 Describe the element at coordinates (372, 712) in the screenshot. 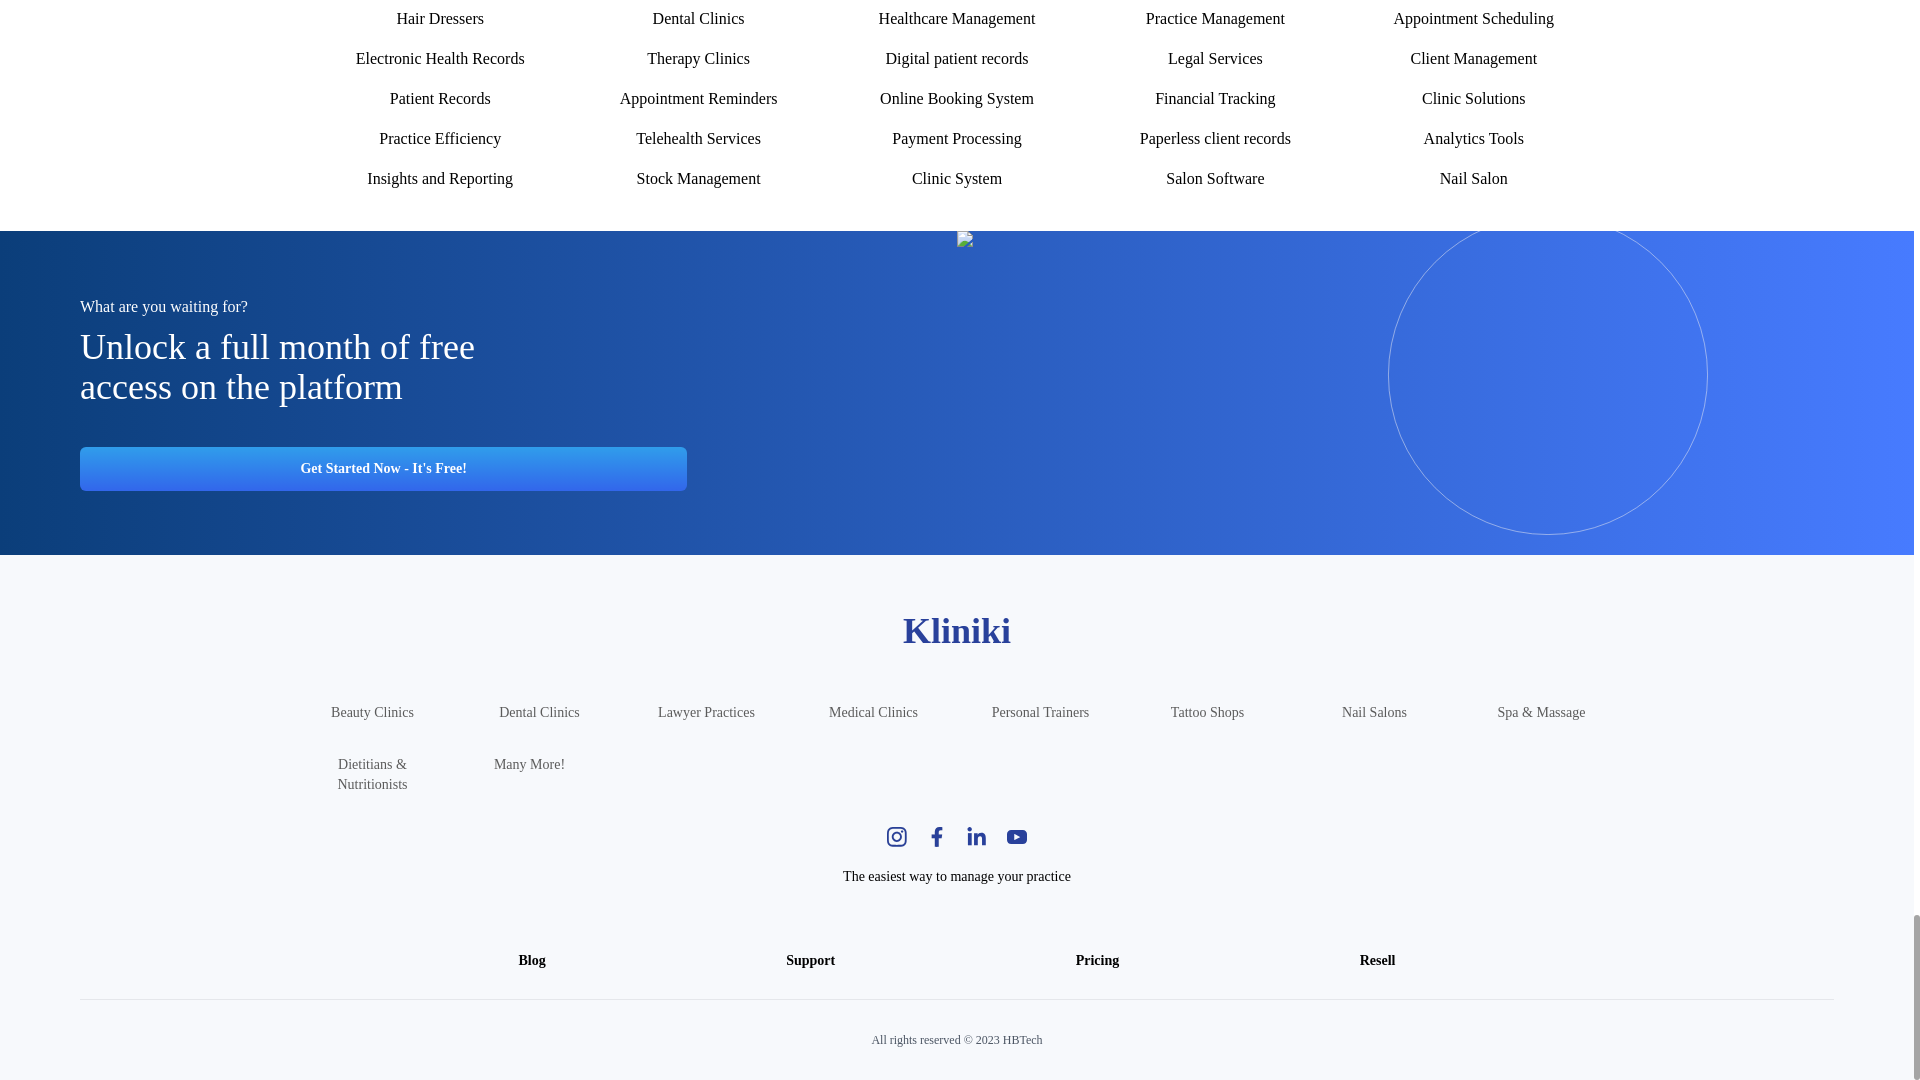

I see `Beauty Clinics` at that location.